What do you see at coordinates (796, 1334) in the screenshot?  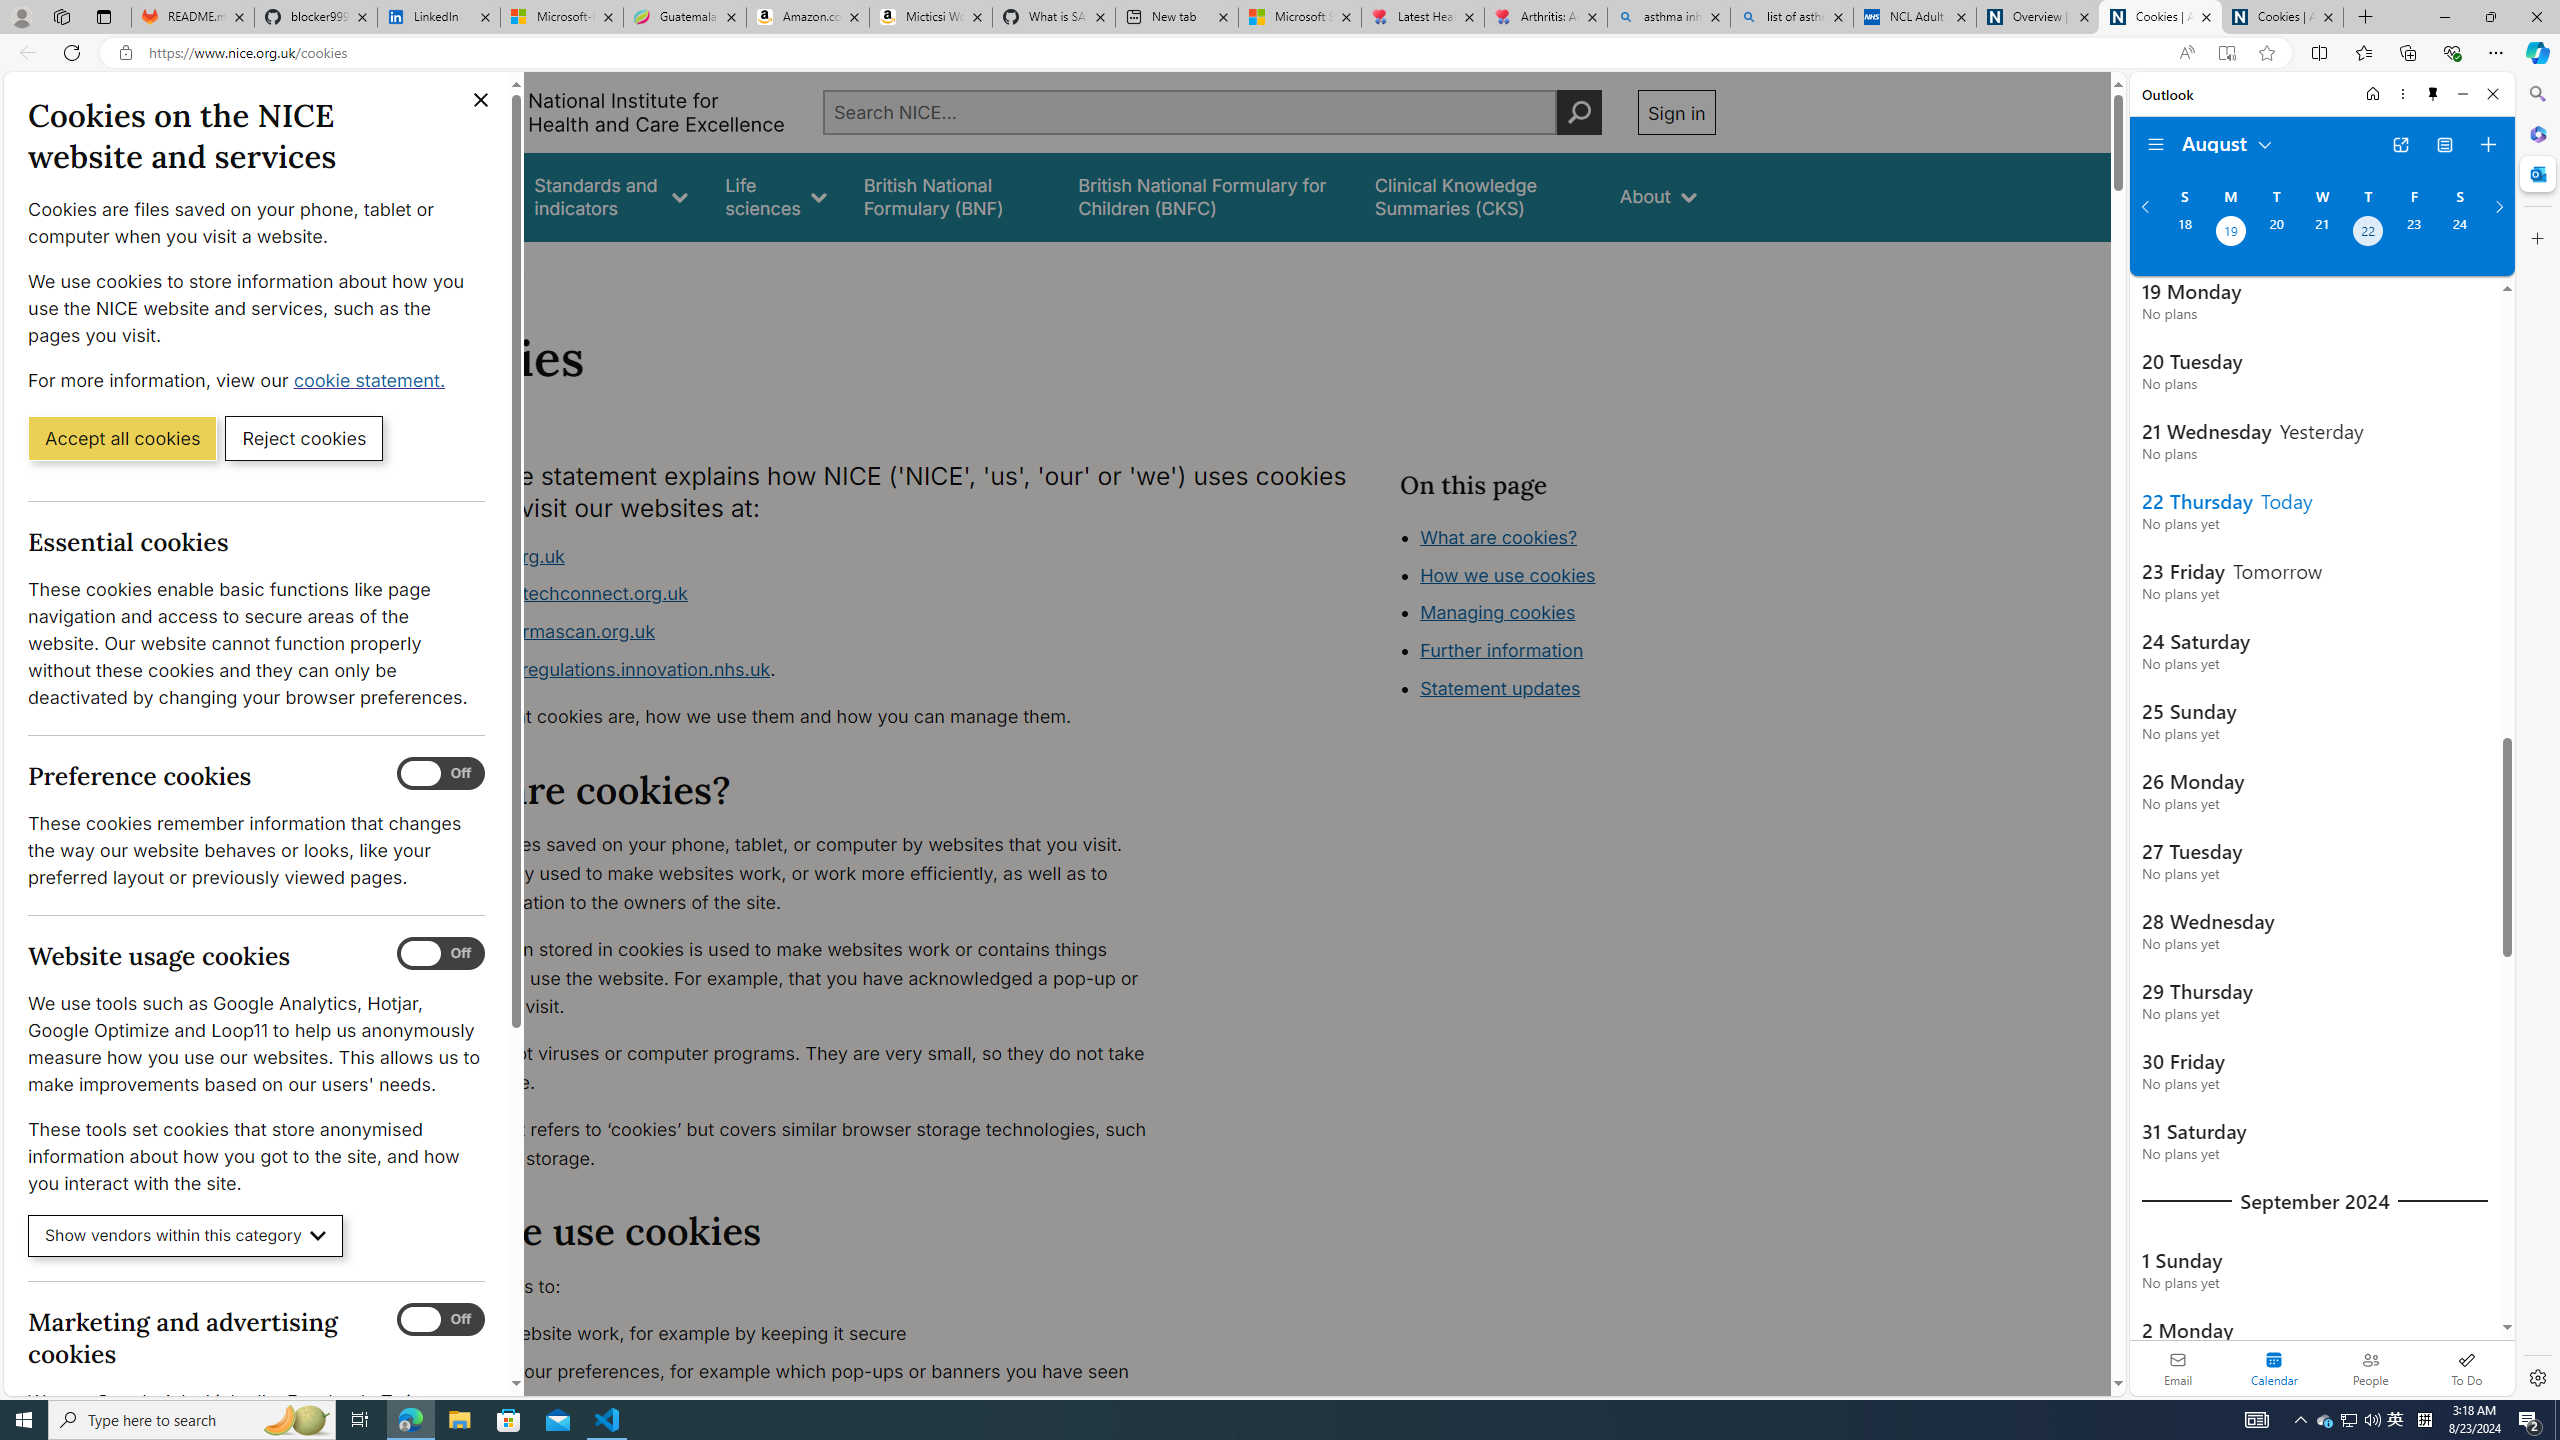 I see `make our website work, for example by keeping it secure` at bounding box center [796, 1334].